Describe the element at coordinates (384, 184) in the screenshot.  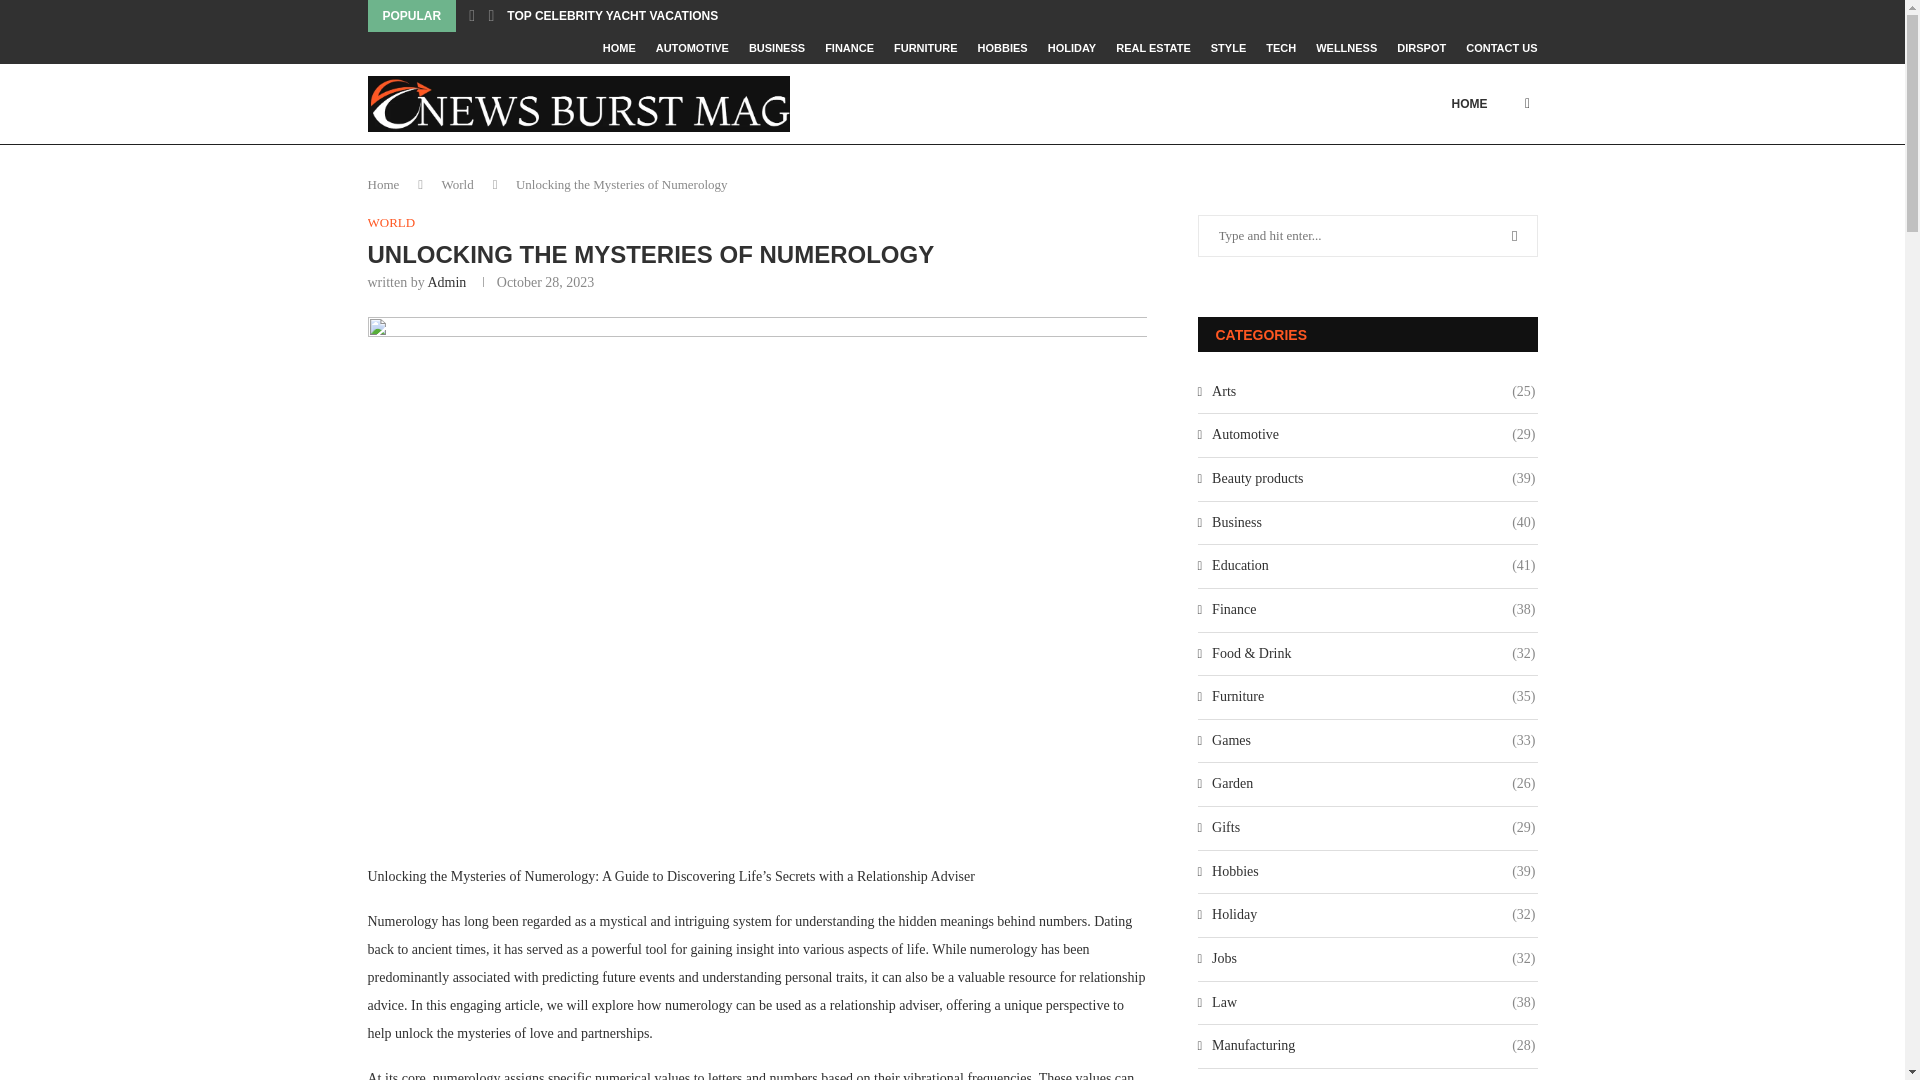
I see `Home` at that location.